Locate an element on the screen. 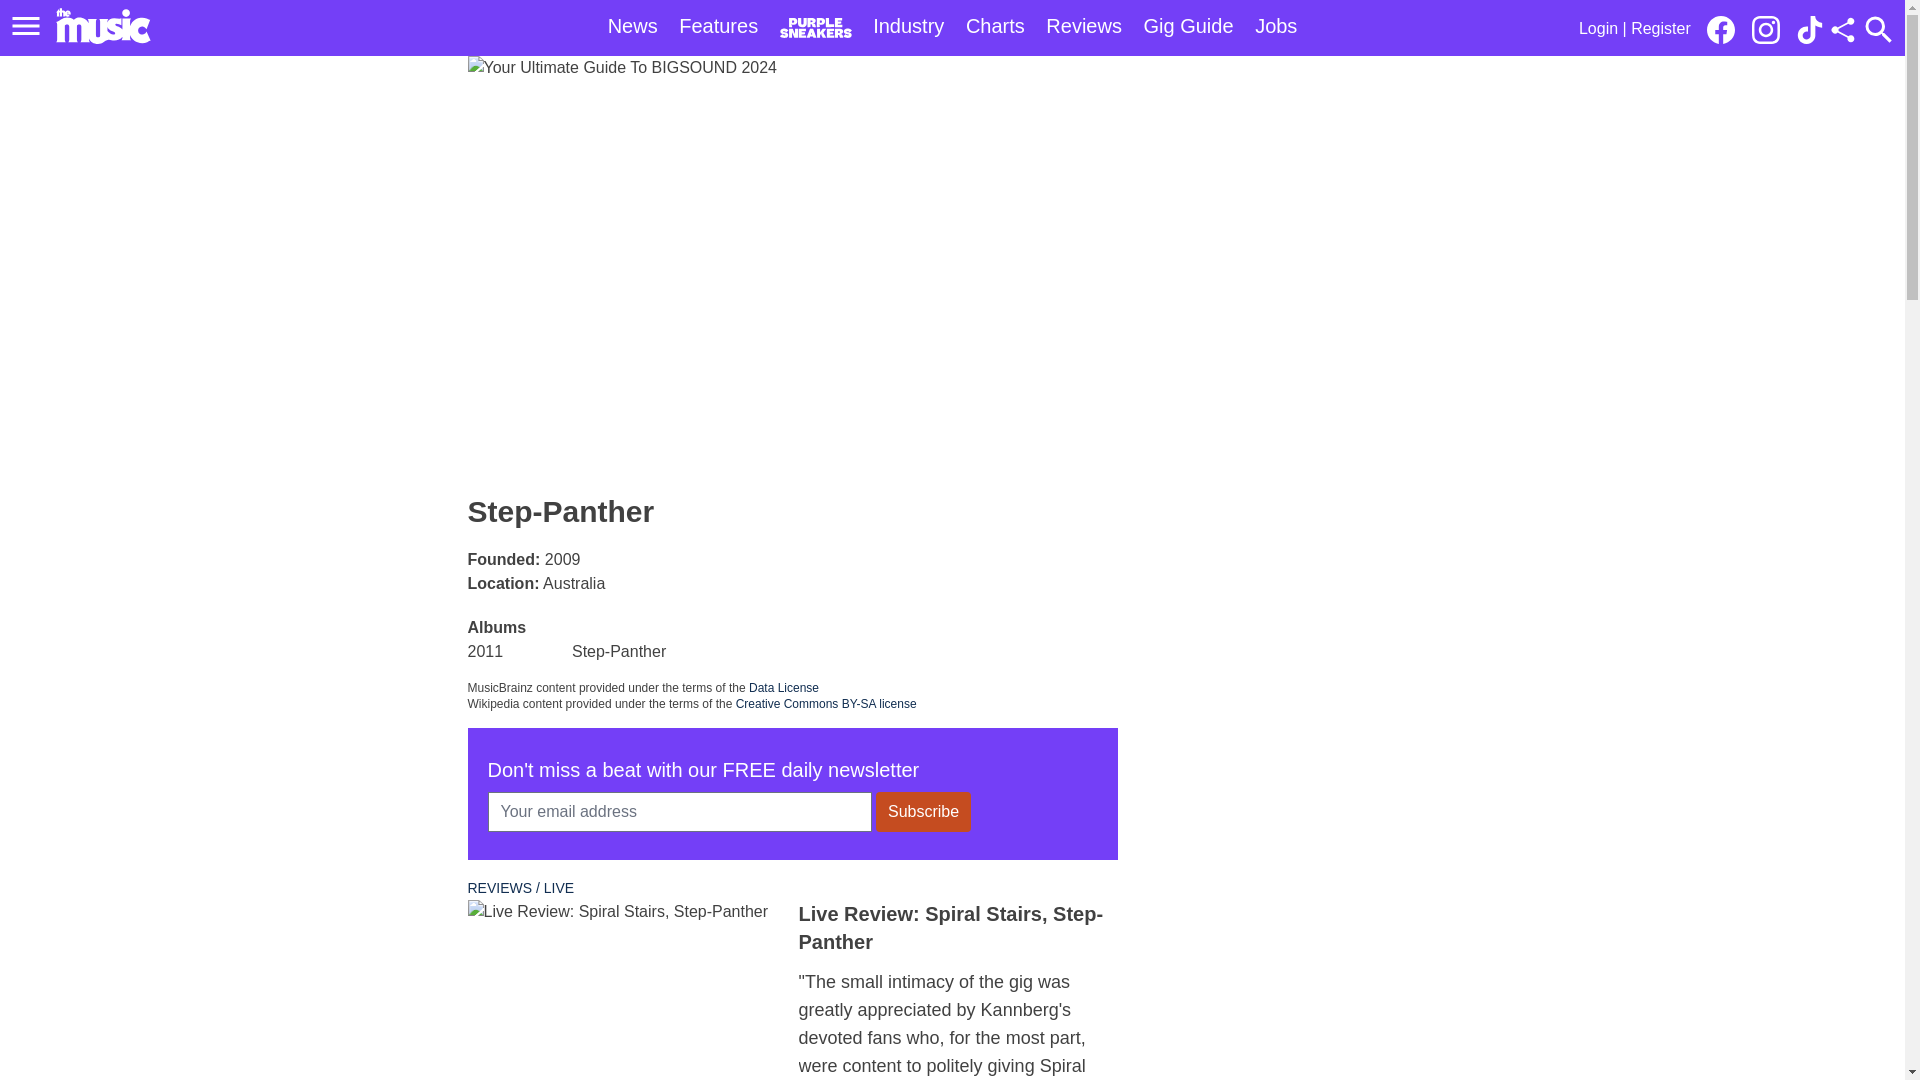 This screenshot has height=1080, width=1920. Register is located at coordinates (1660, 28).